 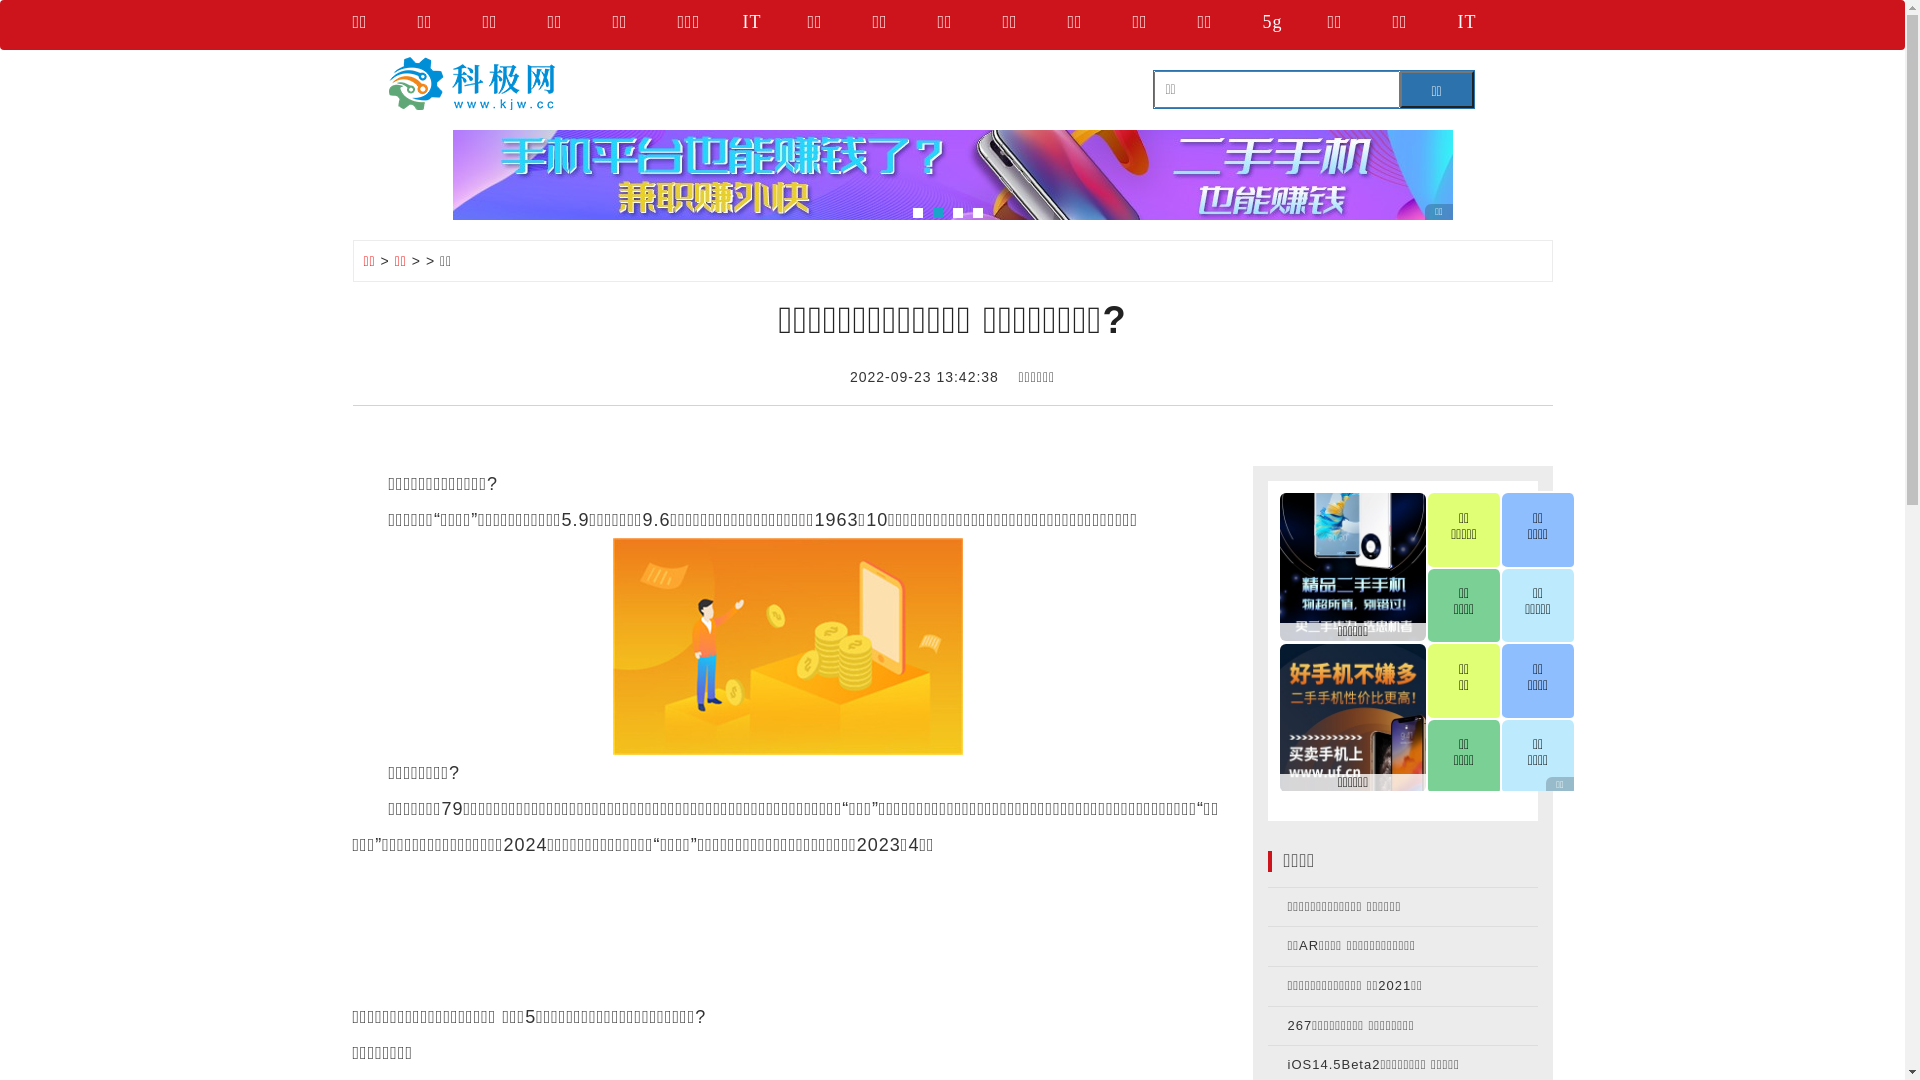 I want to click on 5g, so click(x=1294, y=25).